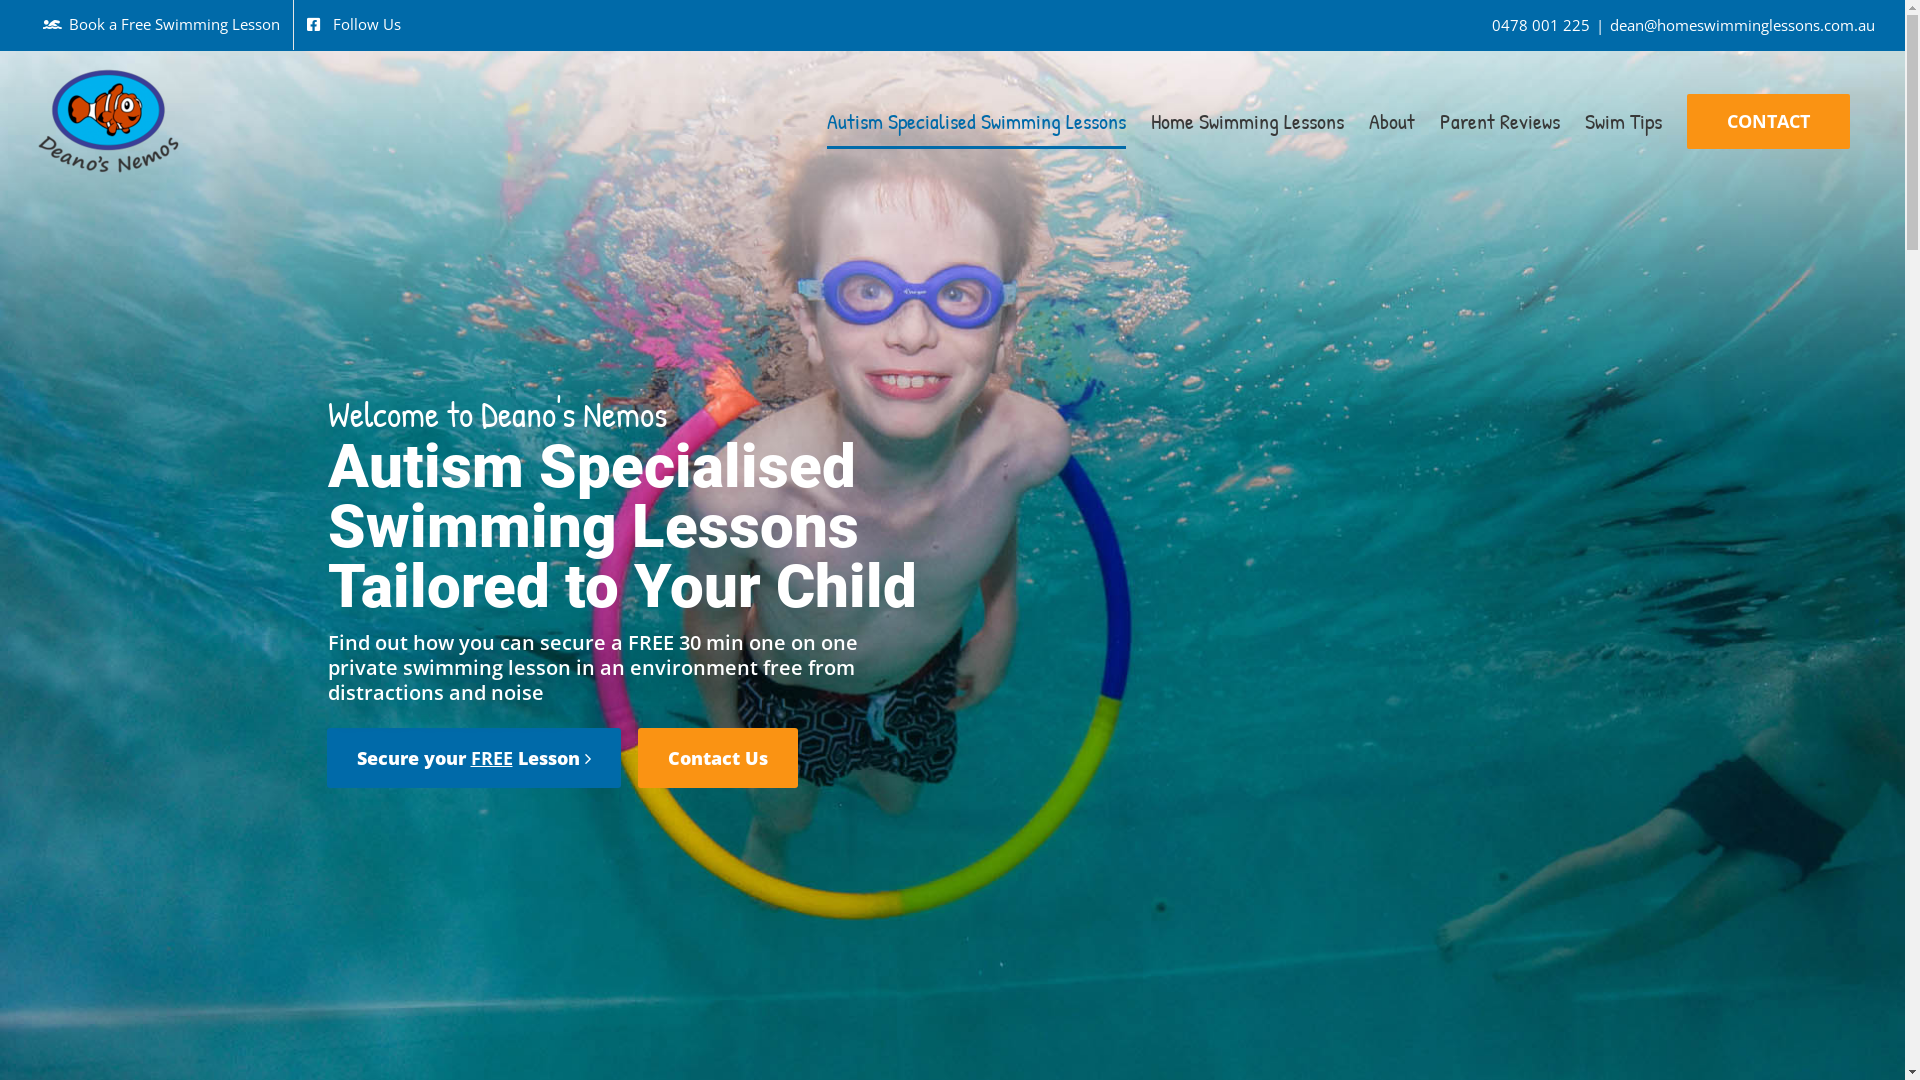 This screenshot has height=1080, width=1920. Describe the element at coordinates (718, 758) in the screenshot. I see `Contact Us` at that location.